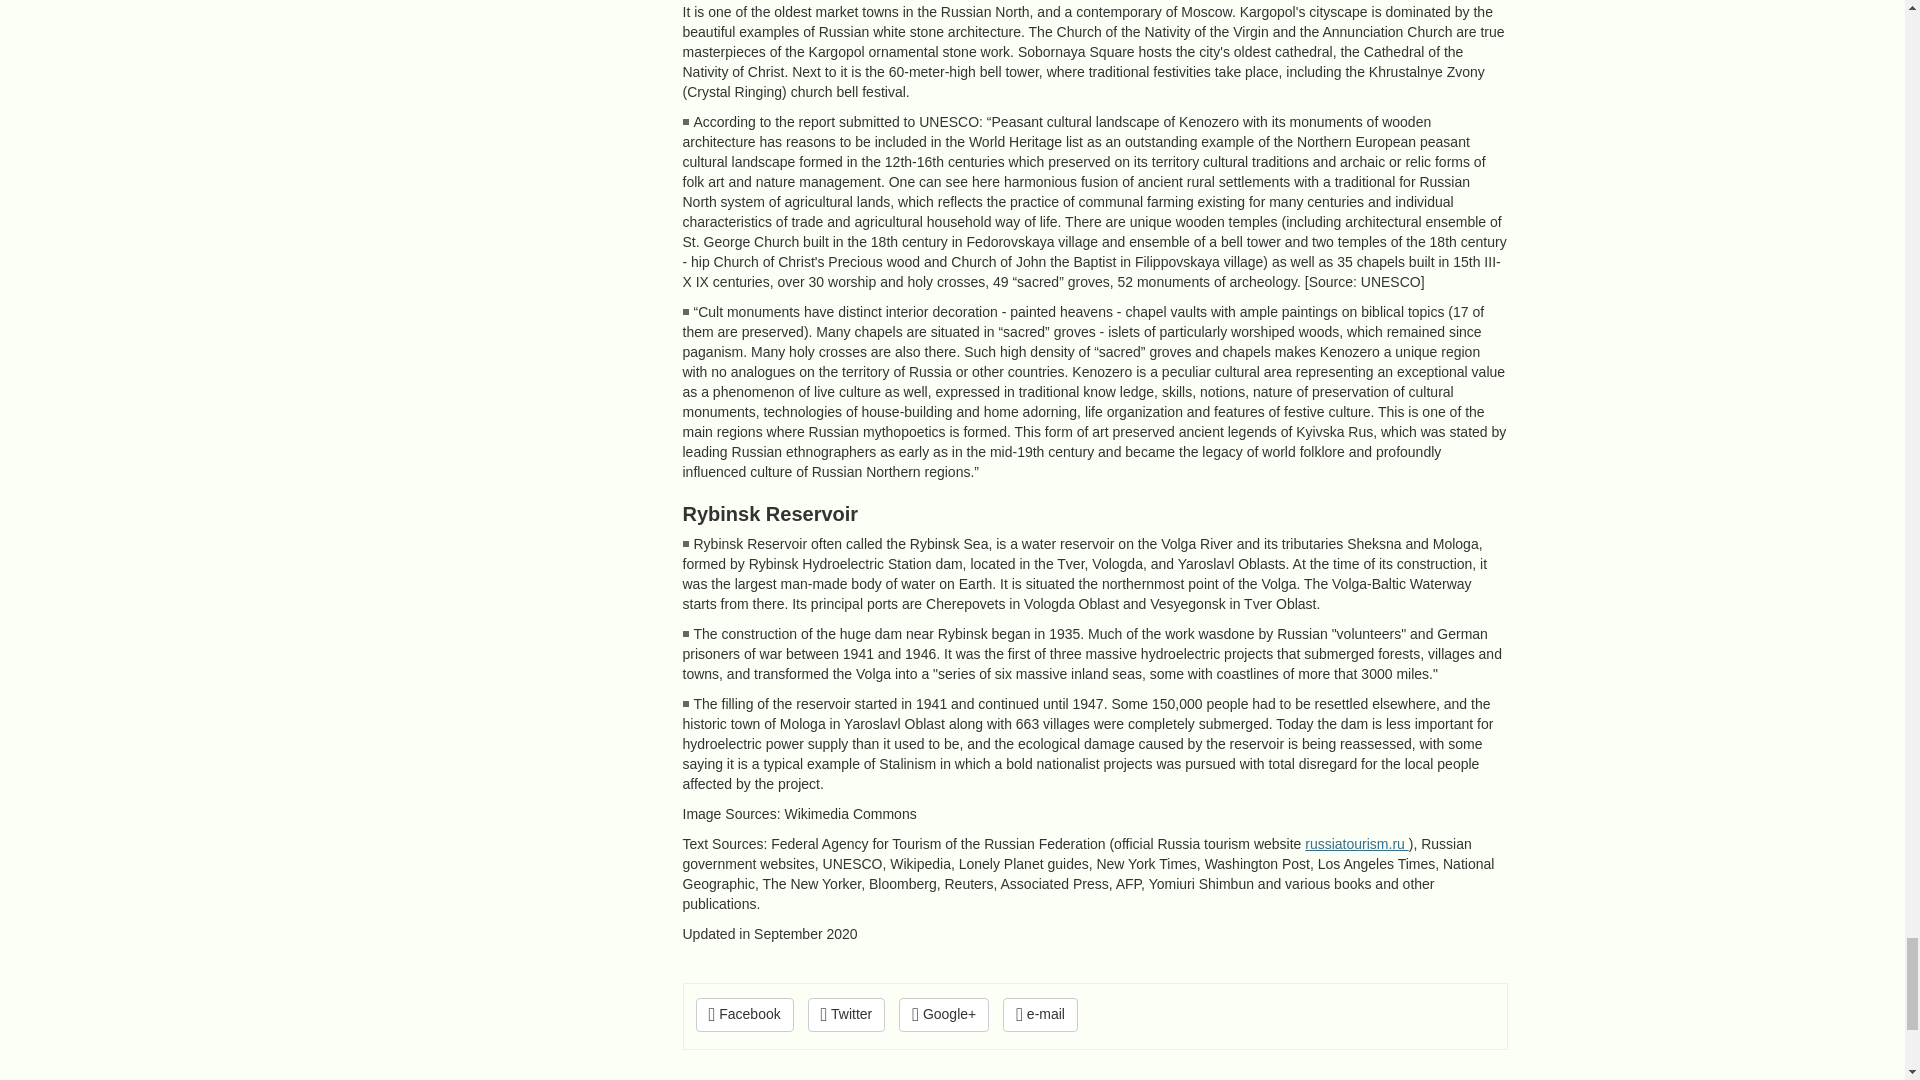  Describe the element at coordinates (744, 1014) in the screenshot. I see ` Facebook` at that location.